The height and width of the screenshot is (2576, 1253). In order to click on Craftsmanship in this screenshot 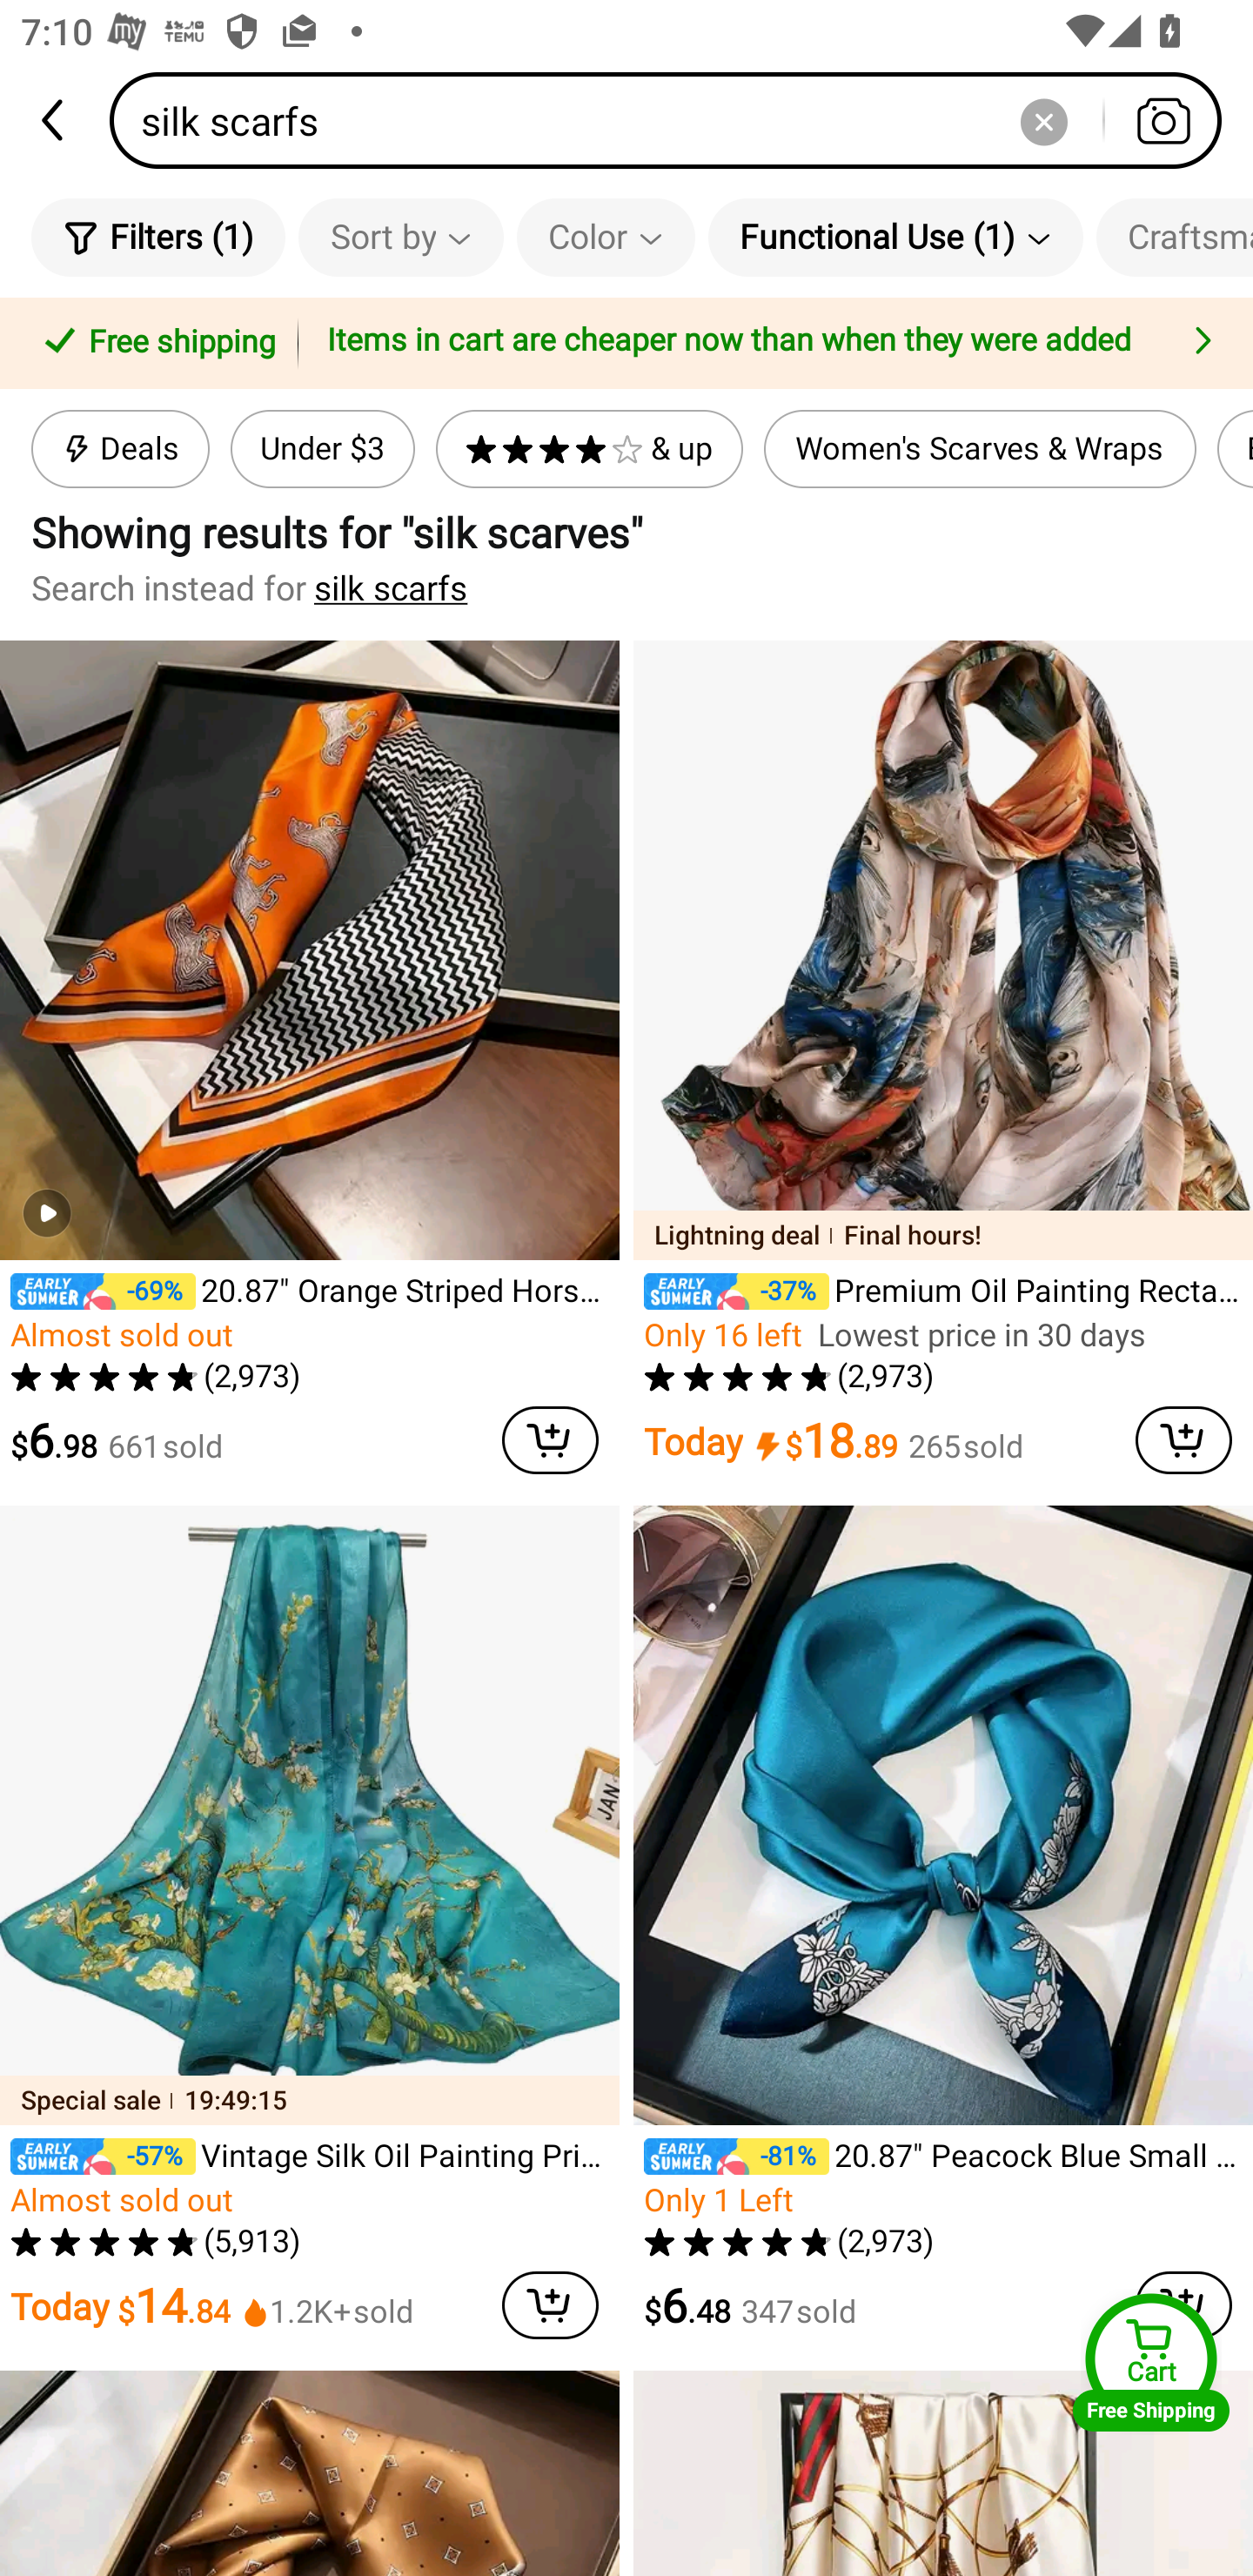, I will do `click(1175, 237)`.